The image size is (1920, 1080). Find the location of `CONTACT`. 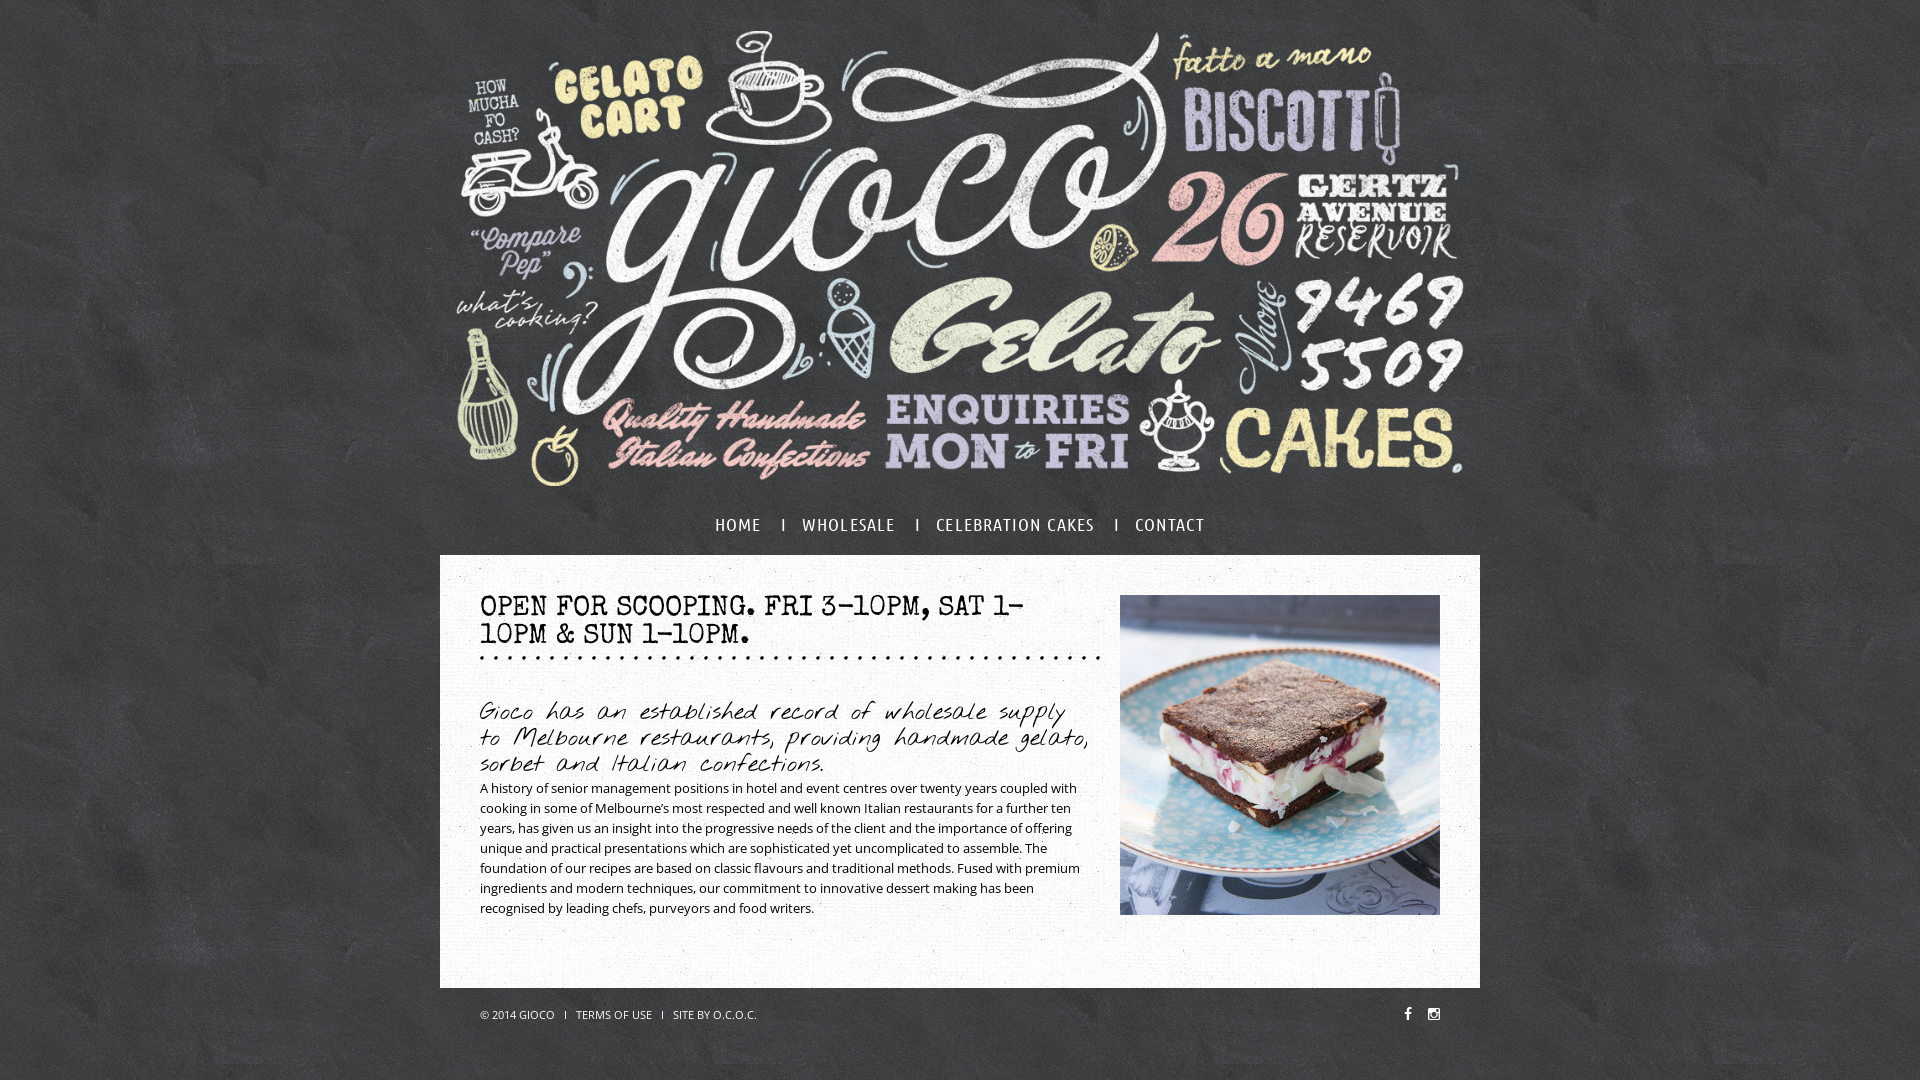

CONTACT is located at coordinates (1170, 524).